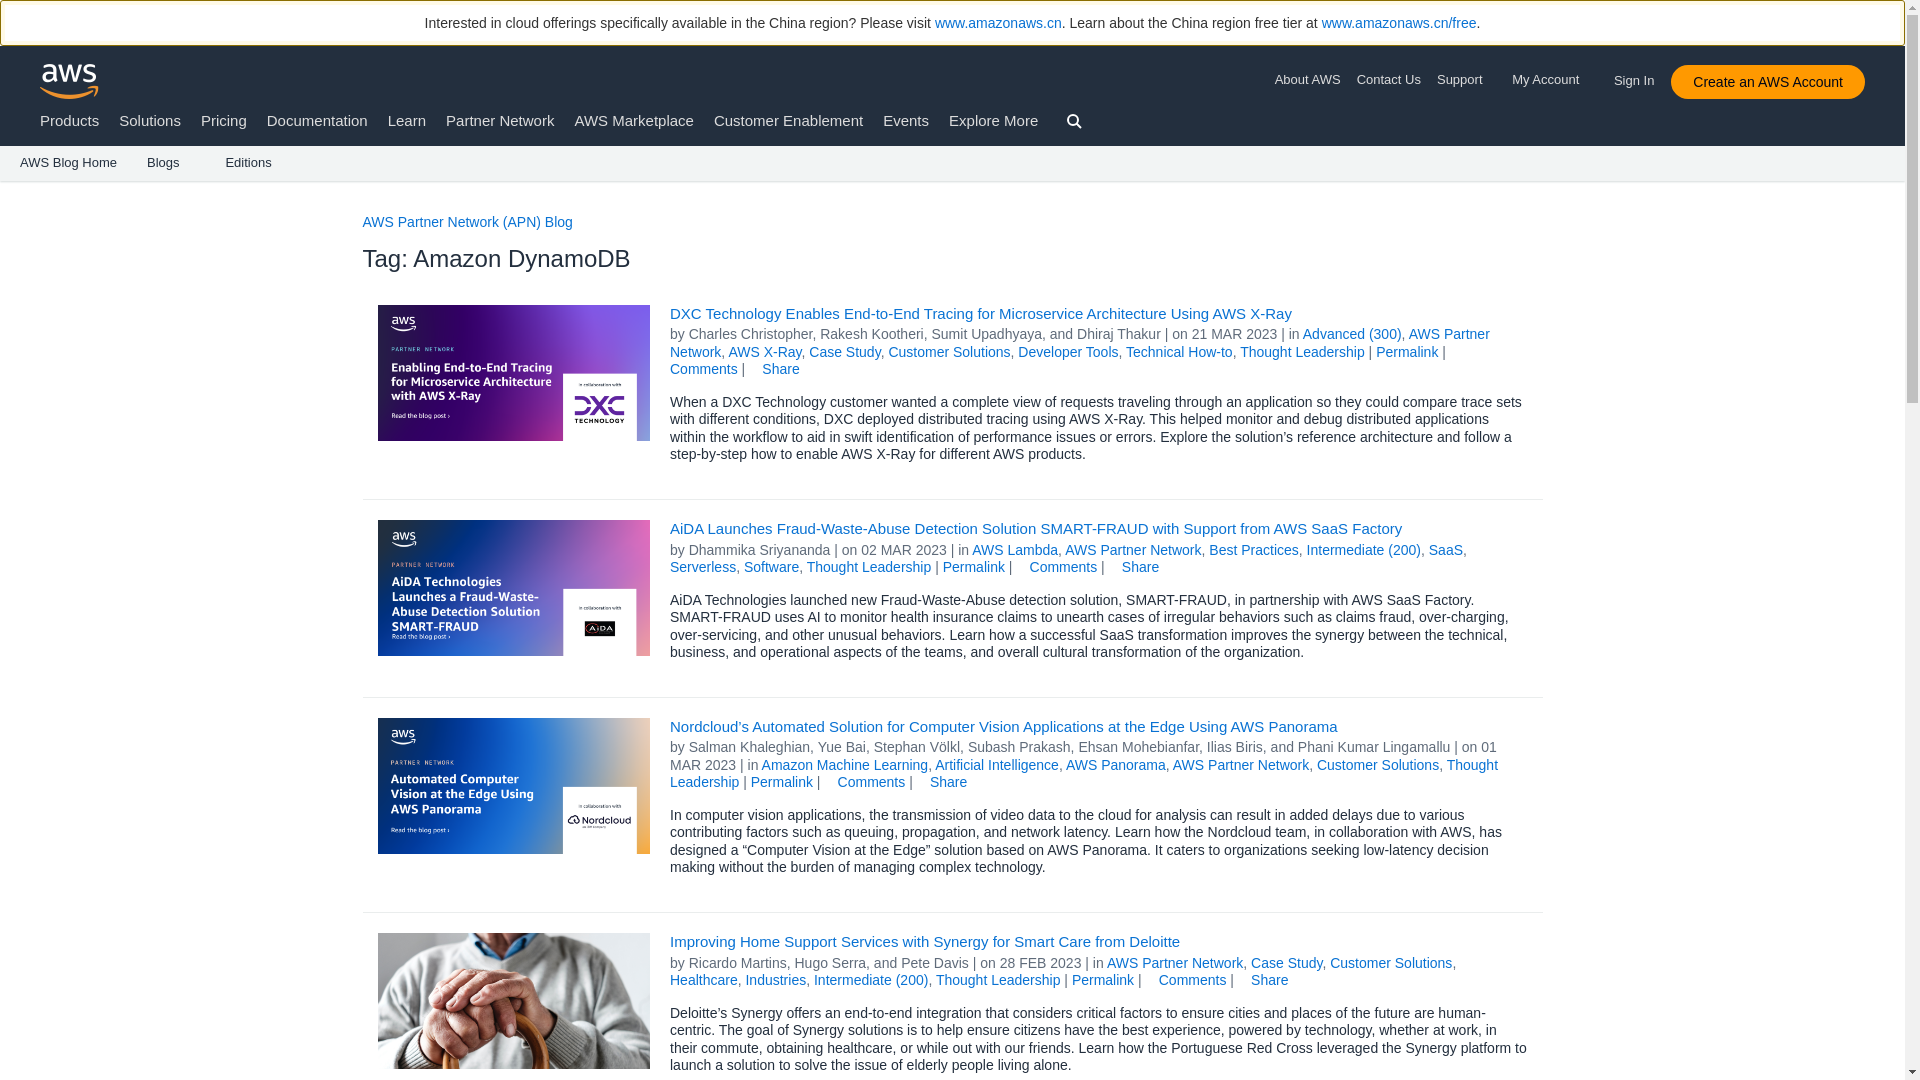 This screenshot has width=1920, height=1080. Describe the element at coordinates (224, 120) in the screenshot. I see `Pricing` at that location.